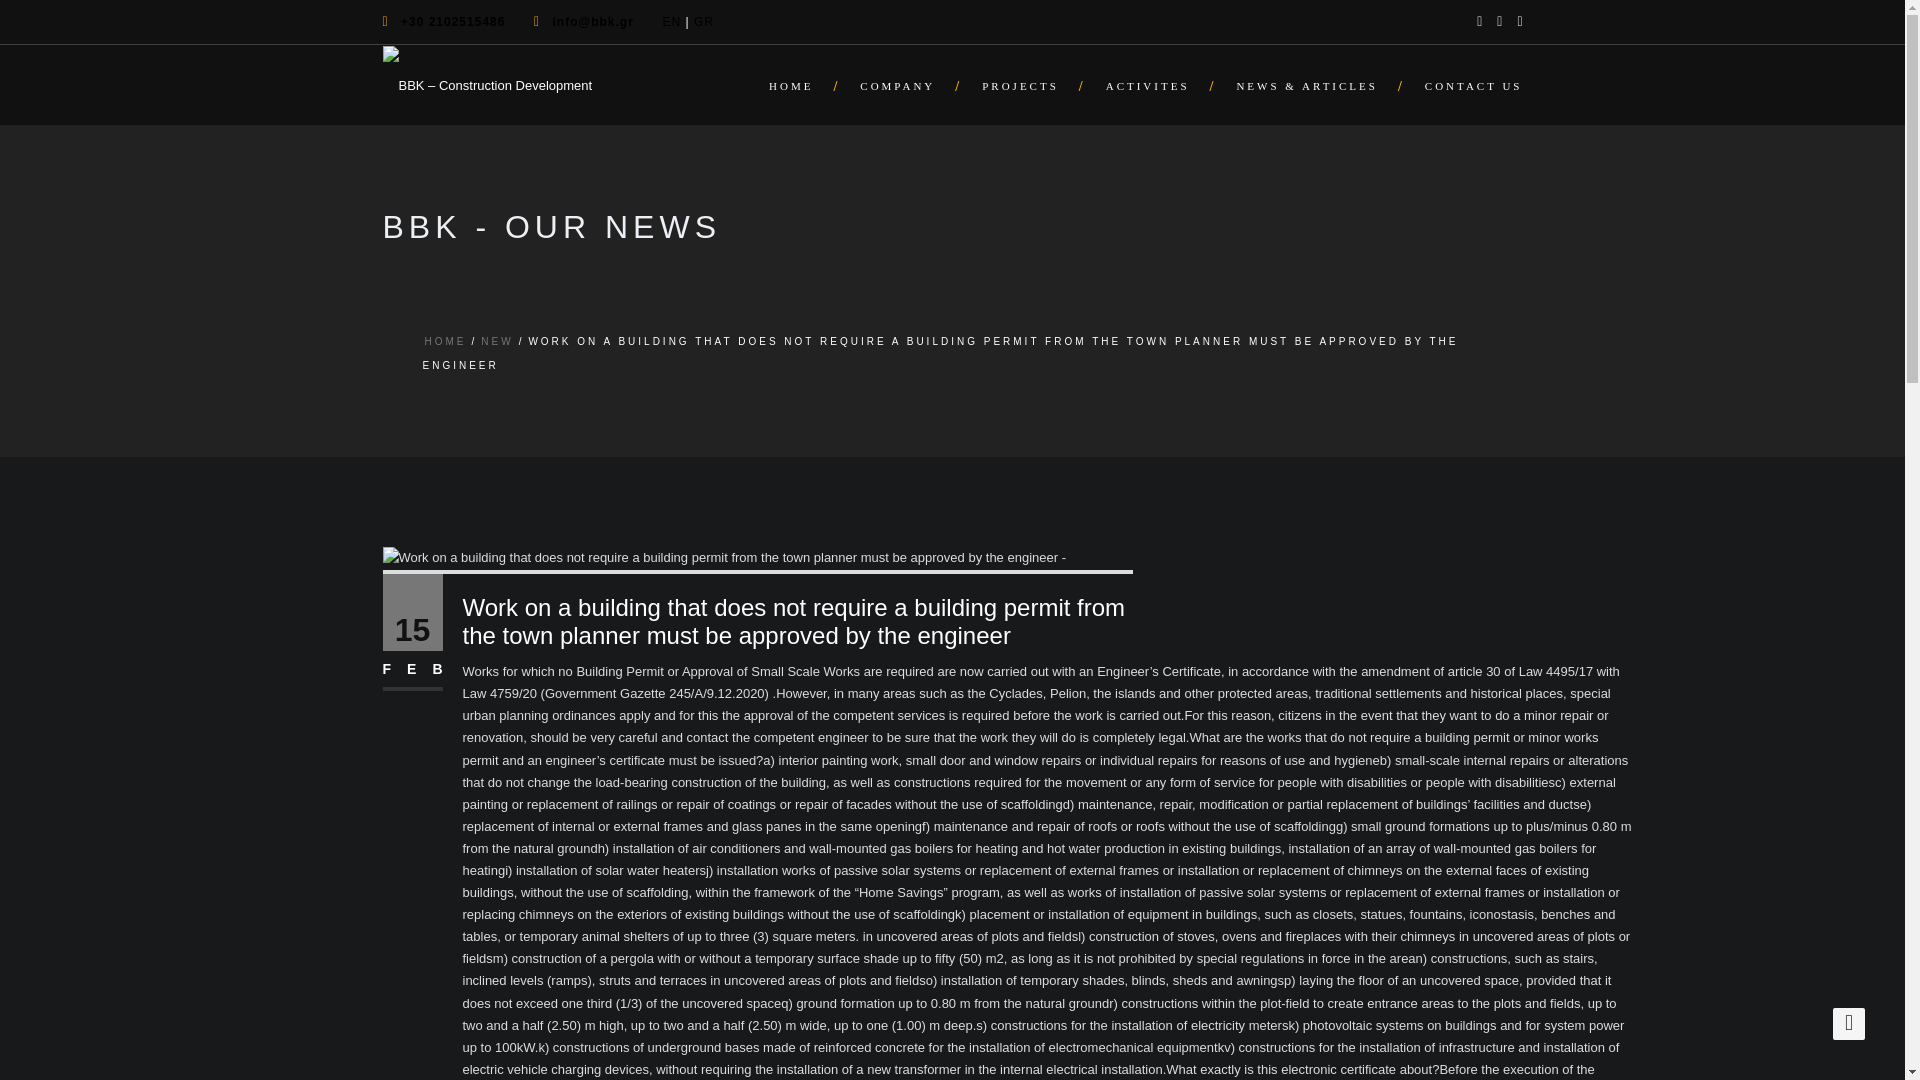 This screenshot has height=1080, width=1920. I want to click on engineeresign-606.jpg.65dc9ec507c237143777ad6b1e356125, so click(724, 558).